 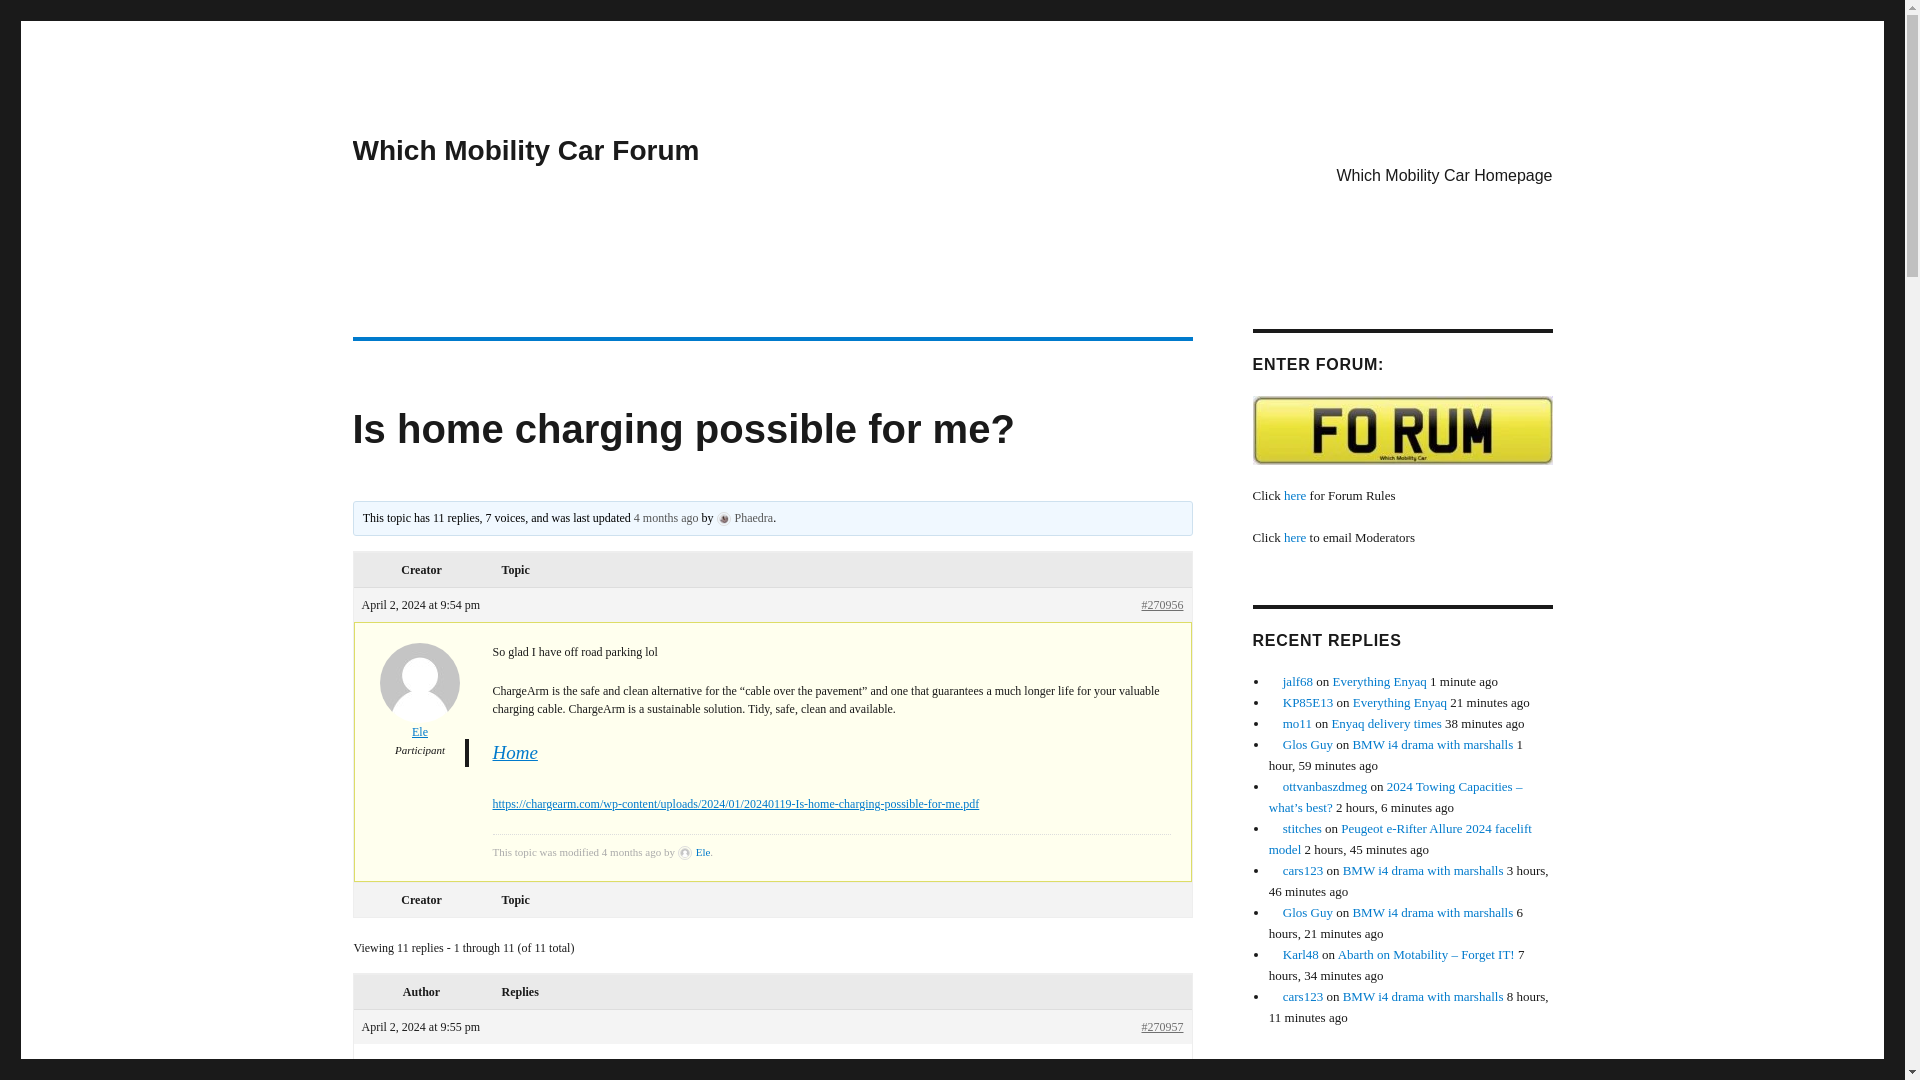 What do you see at coordinates (419, 1072) in the screenshot?
I see `View Ele's profile` at bounding box center [419, 1072].